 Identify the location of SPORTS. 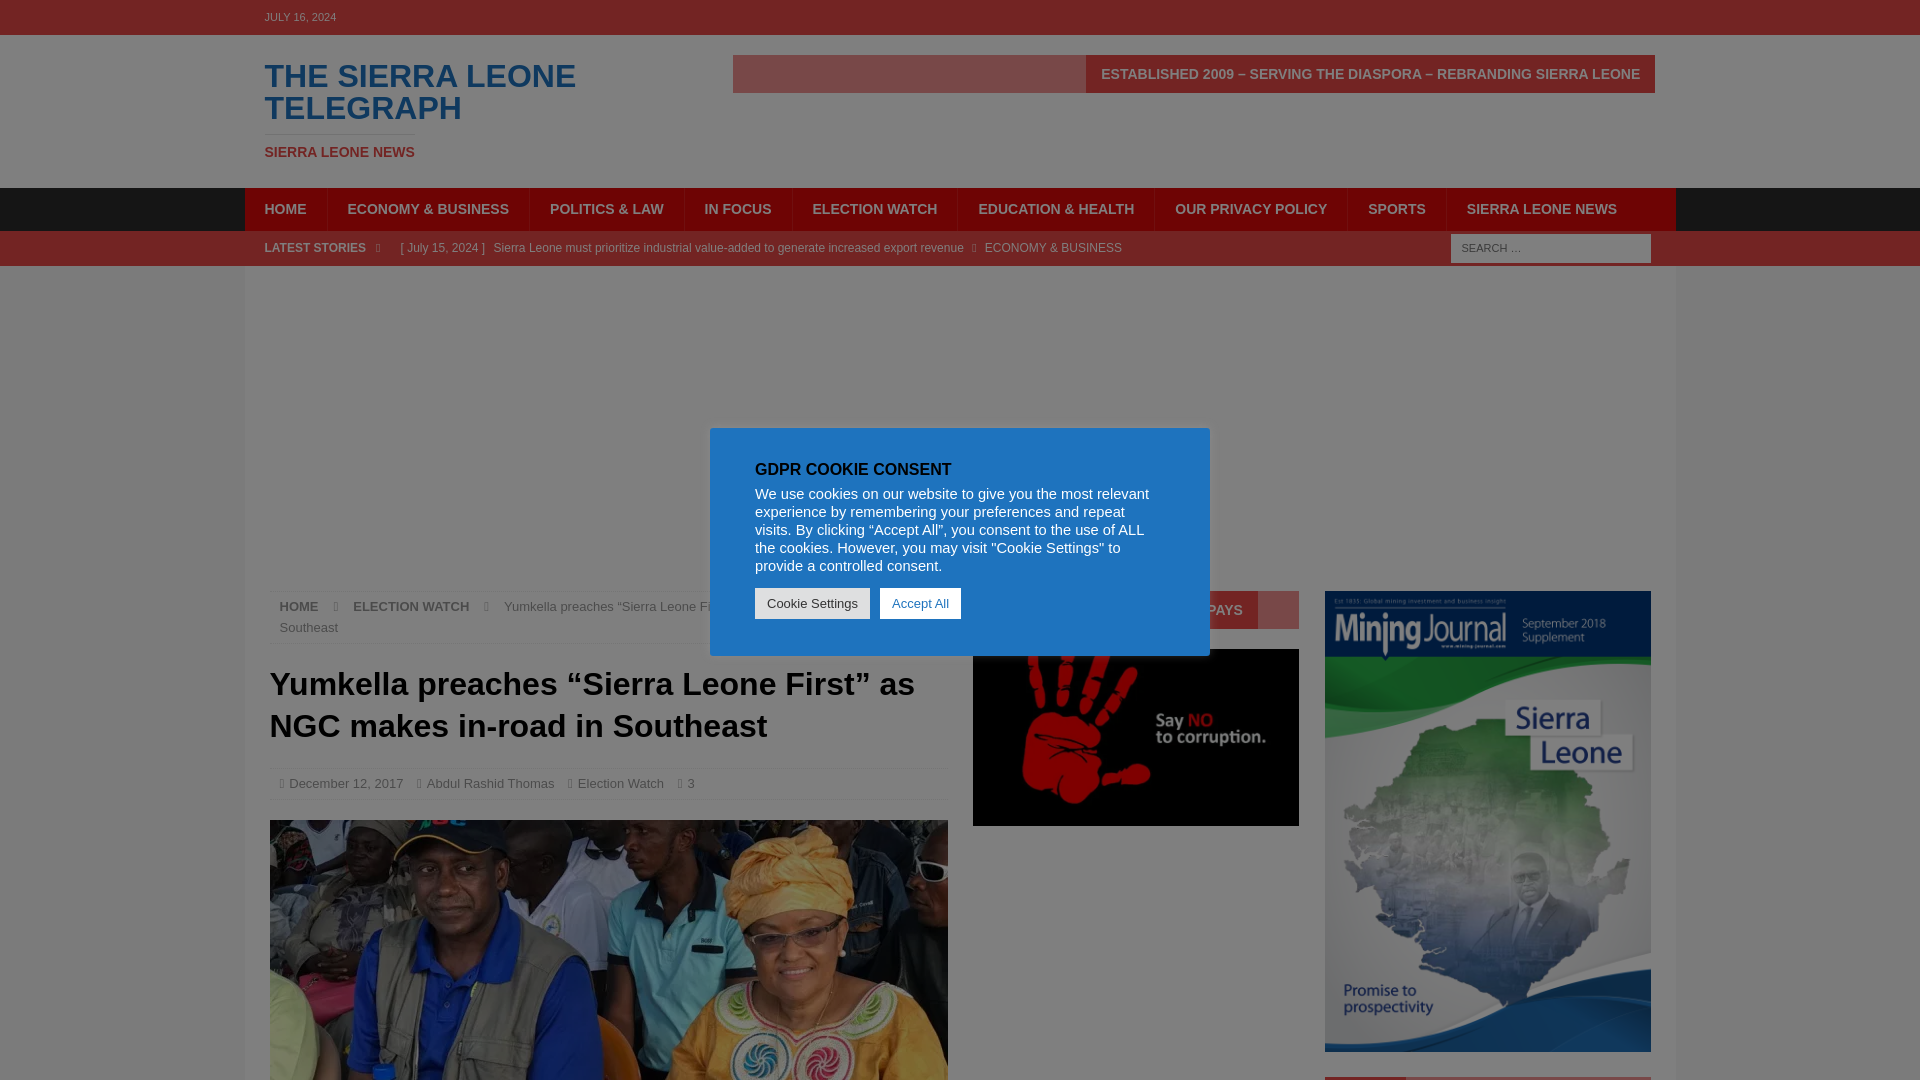
(1396, 208).